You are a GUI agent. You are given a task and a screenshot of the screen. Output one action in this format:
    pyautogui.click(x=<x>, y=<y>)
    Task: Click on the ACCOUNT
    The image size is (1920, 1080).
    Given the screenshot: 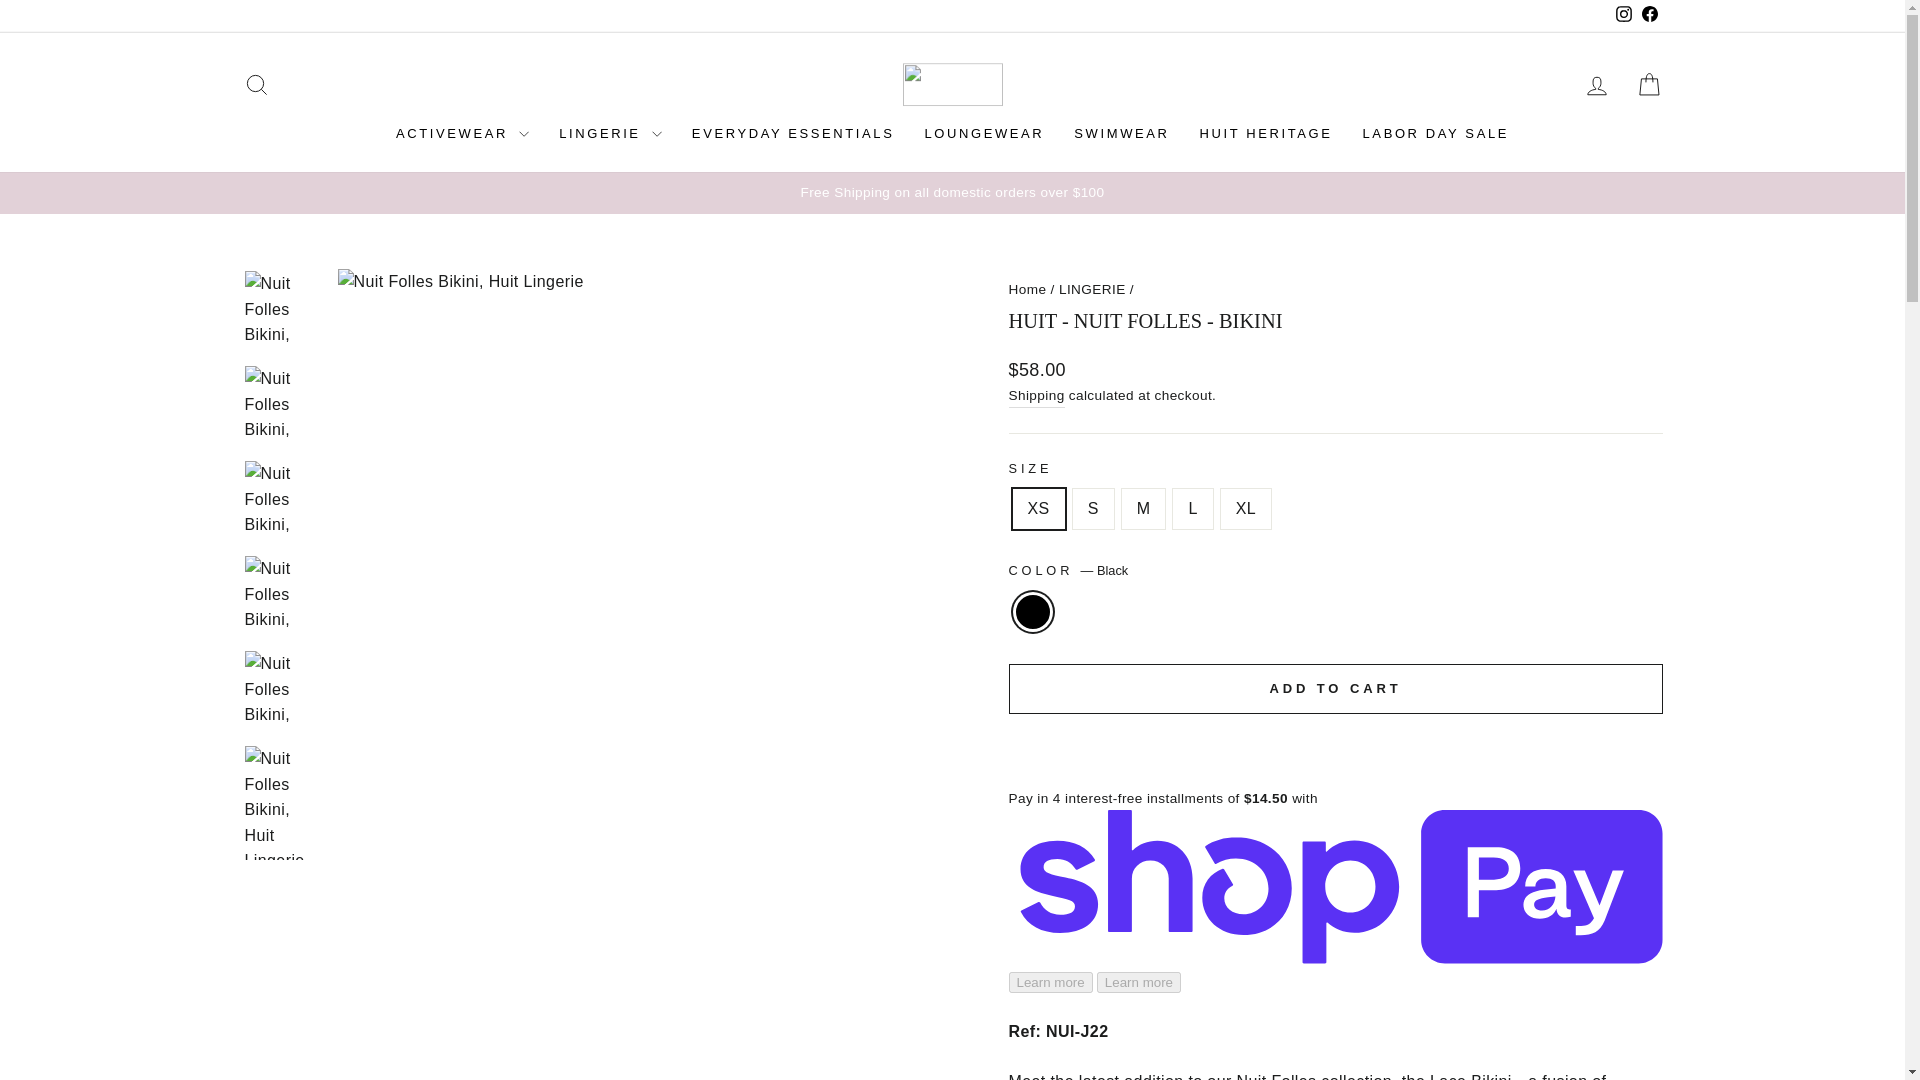 What is the action you would take?
    pyautogui.click(x=1596, y=86)
    